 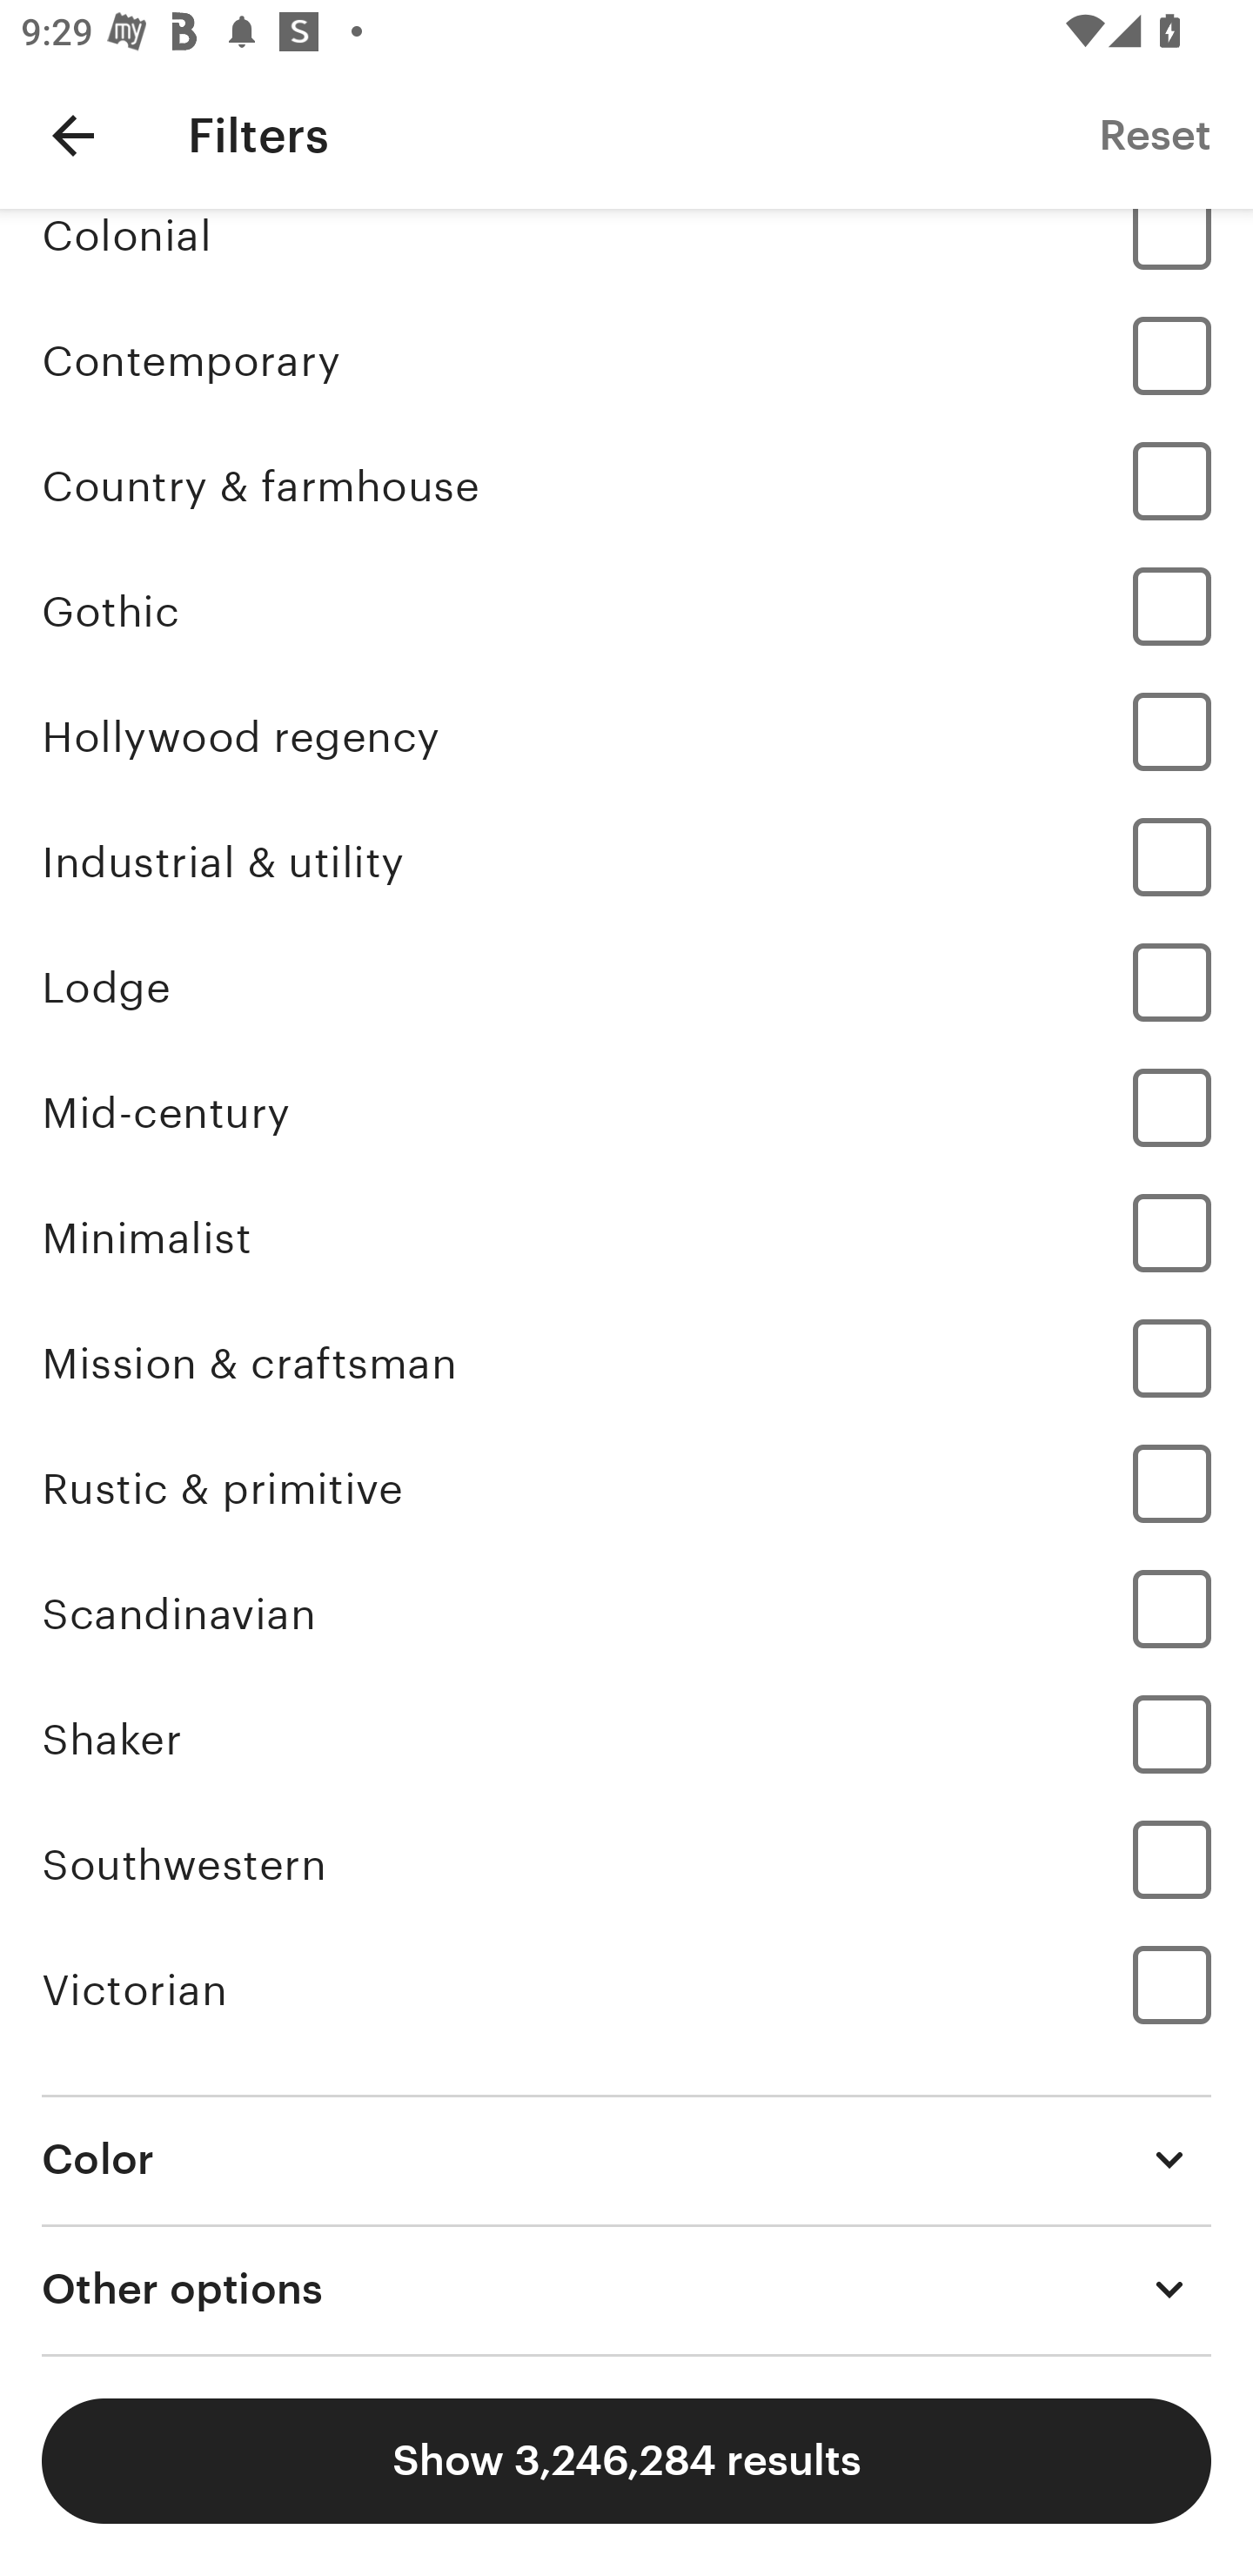 I want to click on Reset, so click(x=1154, y=134).